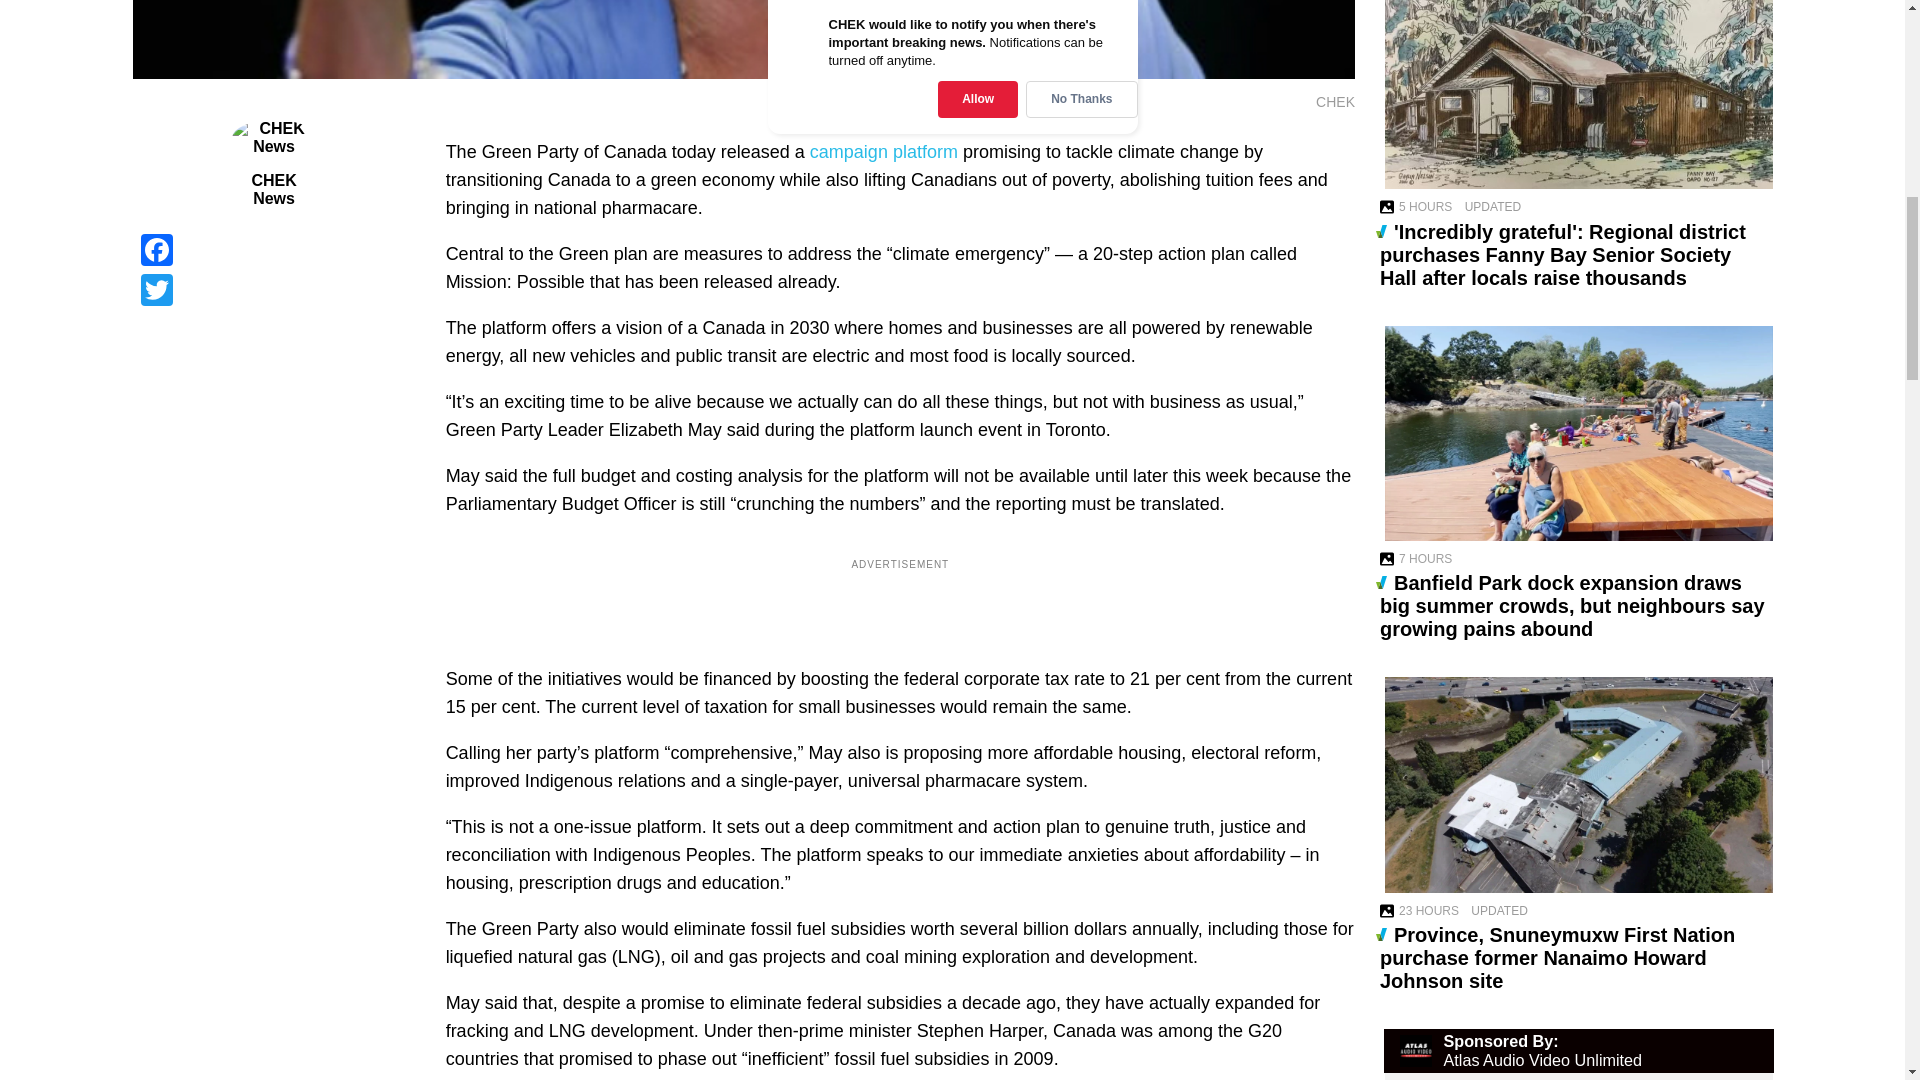  I want to click on Facebook, so click(273, 250).